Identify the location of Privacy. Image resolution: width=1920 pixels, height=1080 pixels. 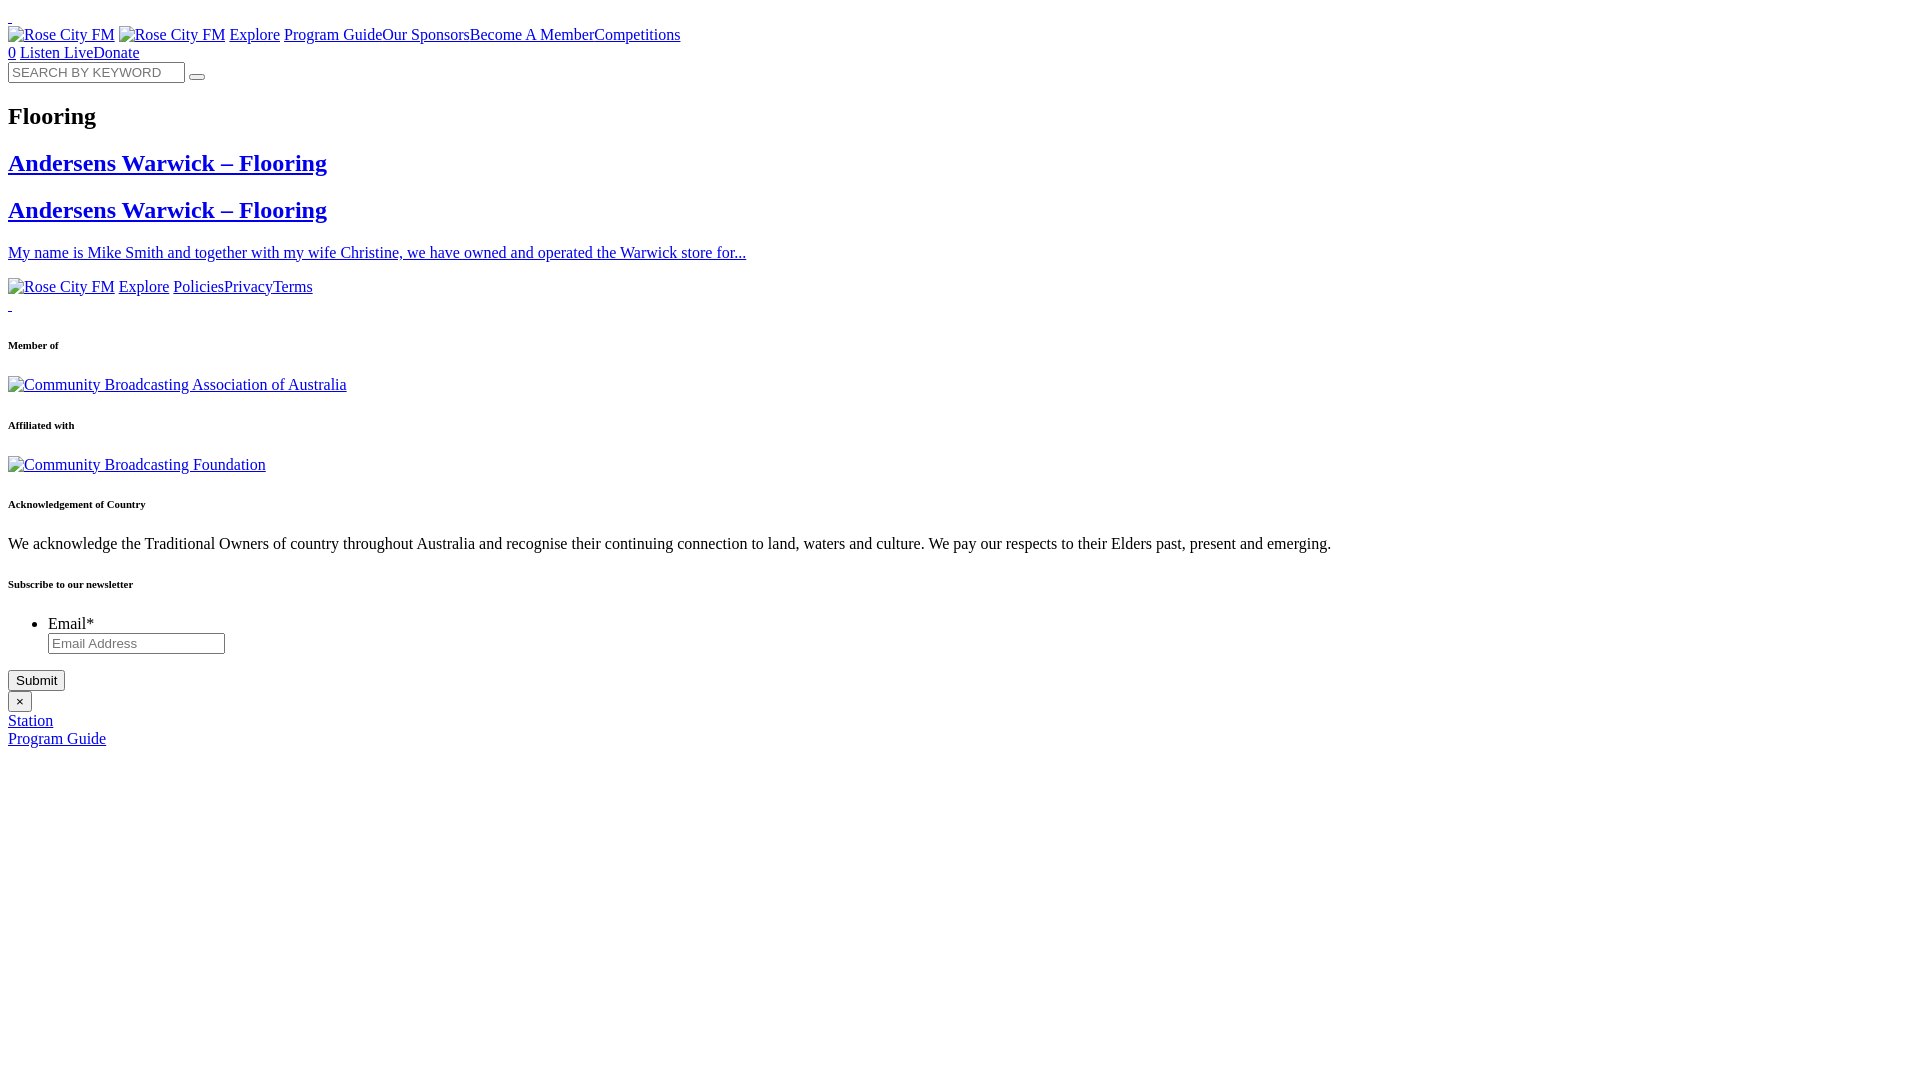
(248, 286).